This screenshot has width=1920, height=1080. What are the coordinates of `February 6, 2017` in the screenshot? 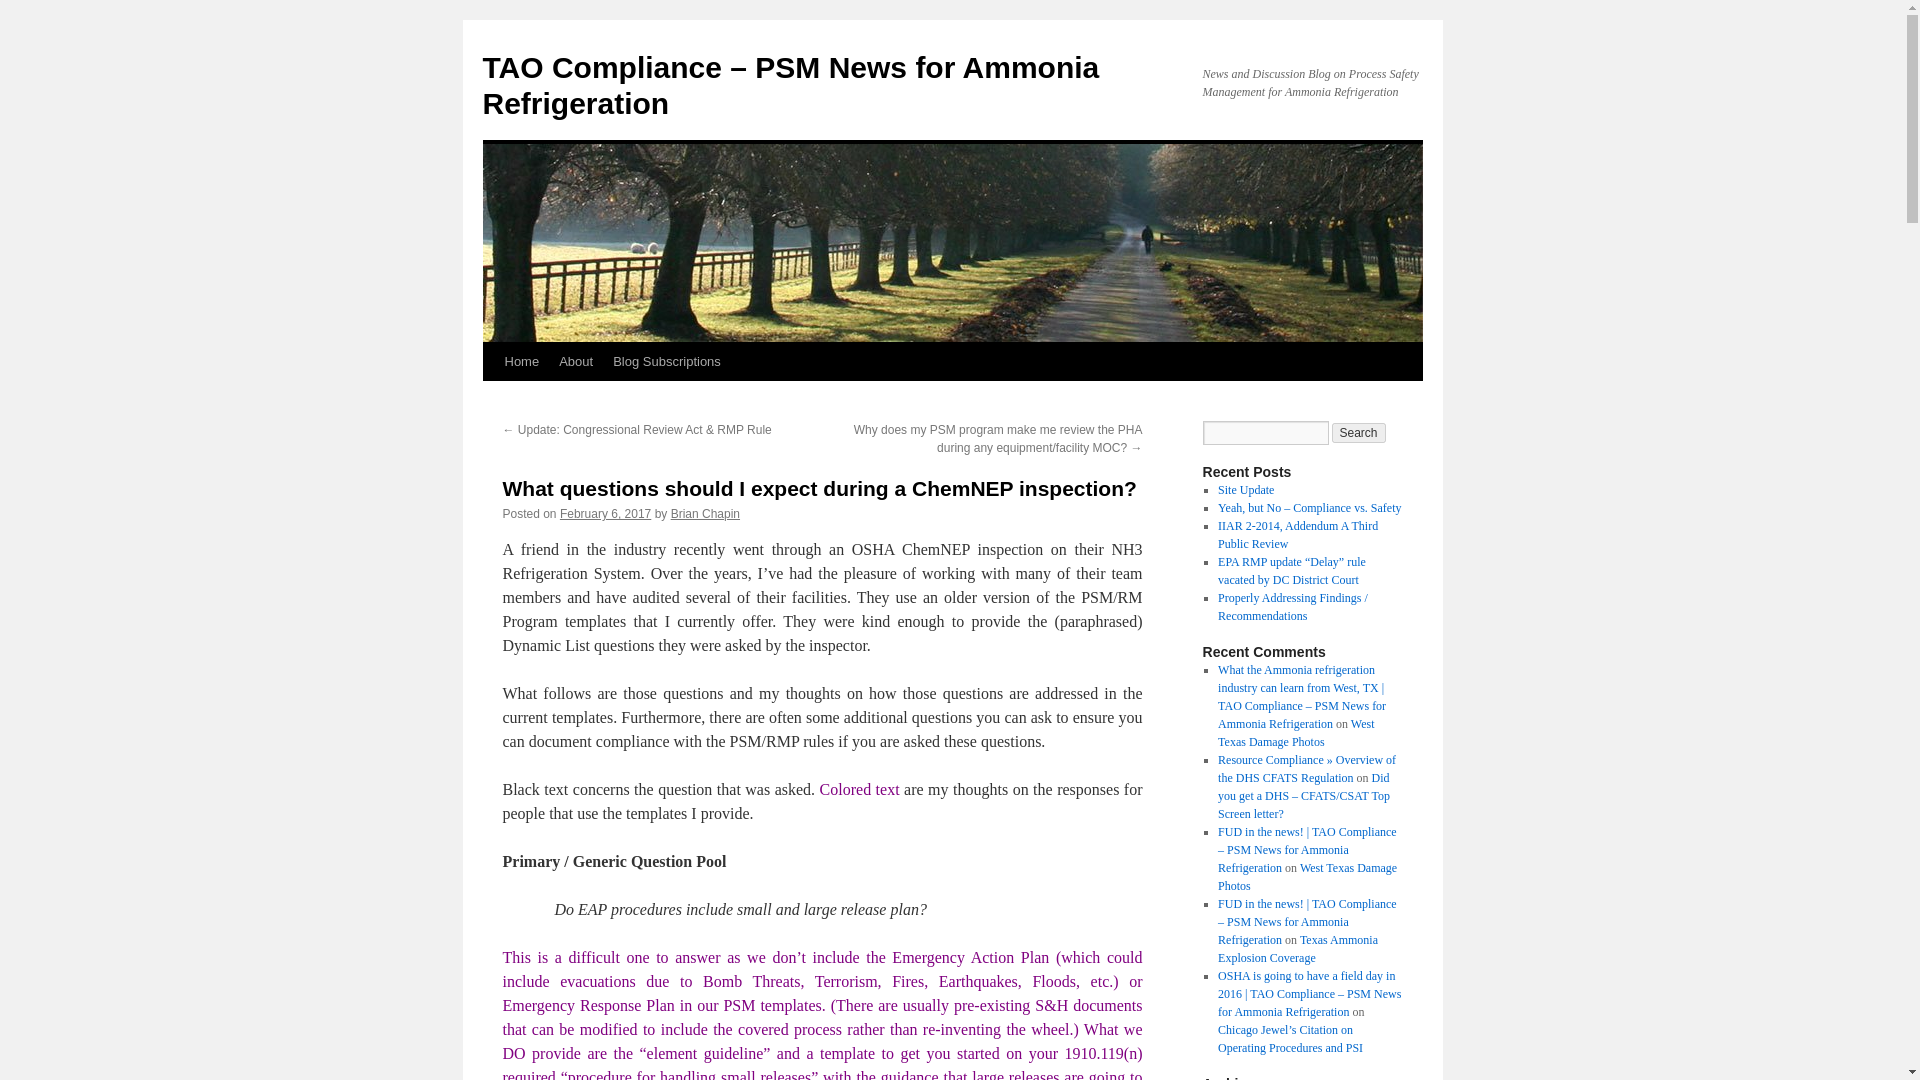 It's located at (605, 513).